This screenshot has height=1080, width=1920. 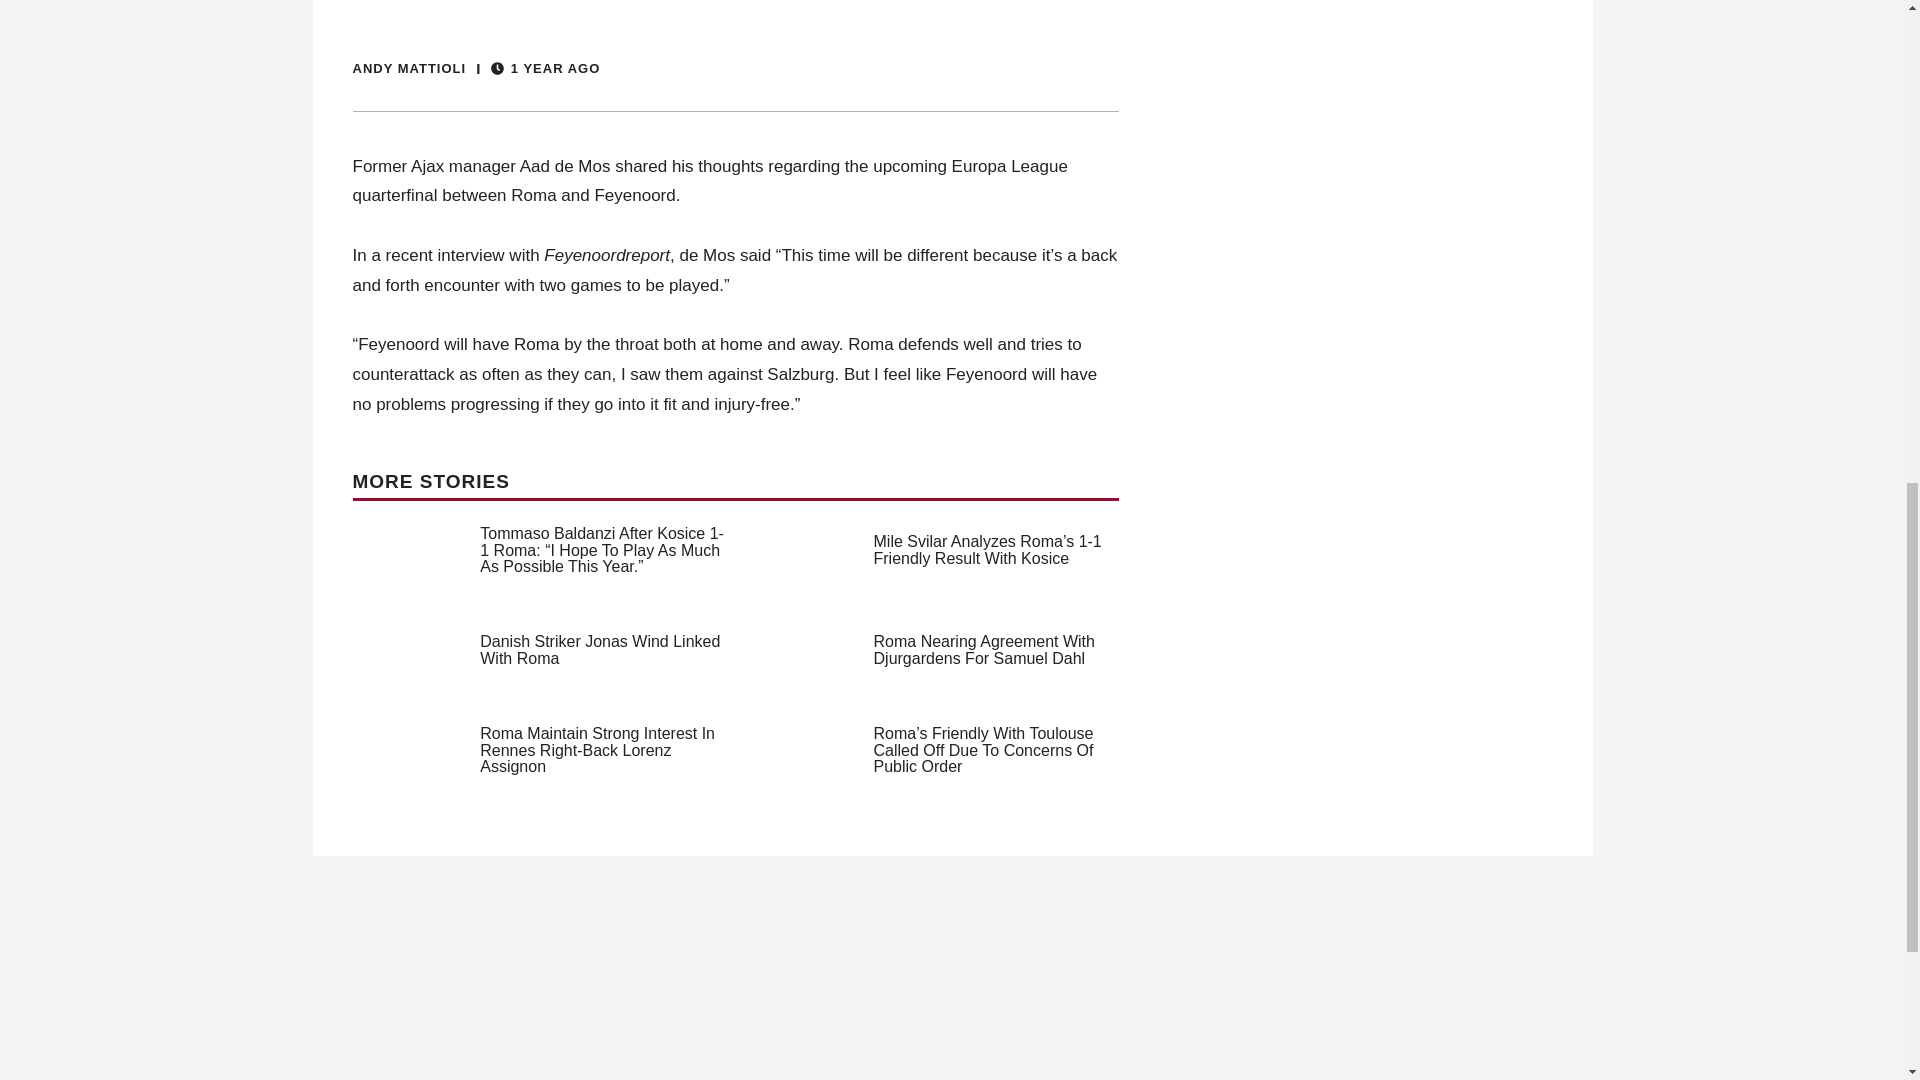 What do you see at coordinates (984, 650) in the screenshot?
I see `Roma Nearing Agreement With Djurgardens For Samuel Dahl` at bounding box center [984, 650].